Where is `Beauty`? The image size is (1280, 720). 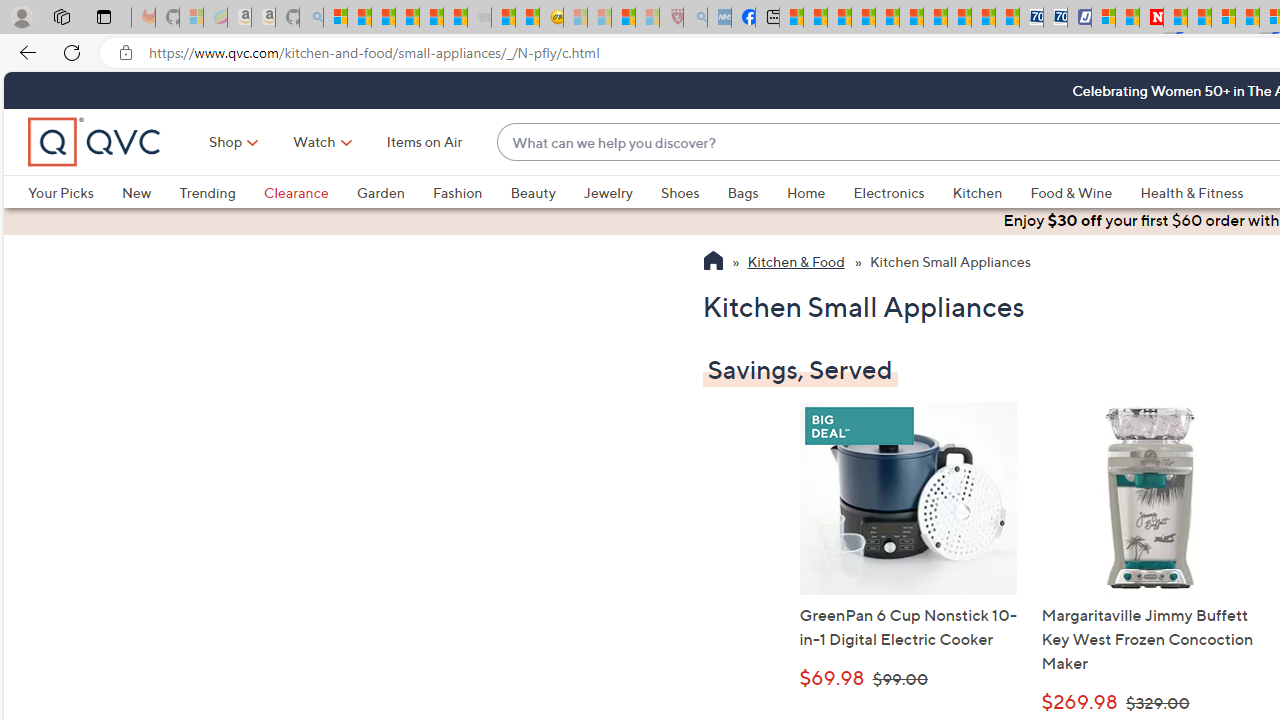
Beauty is located at coordinates (532, 192).